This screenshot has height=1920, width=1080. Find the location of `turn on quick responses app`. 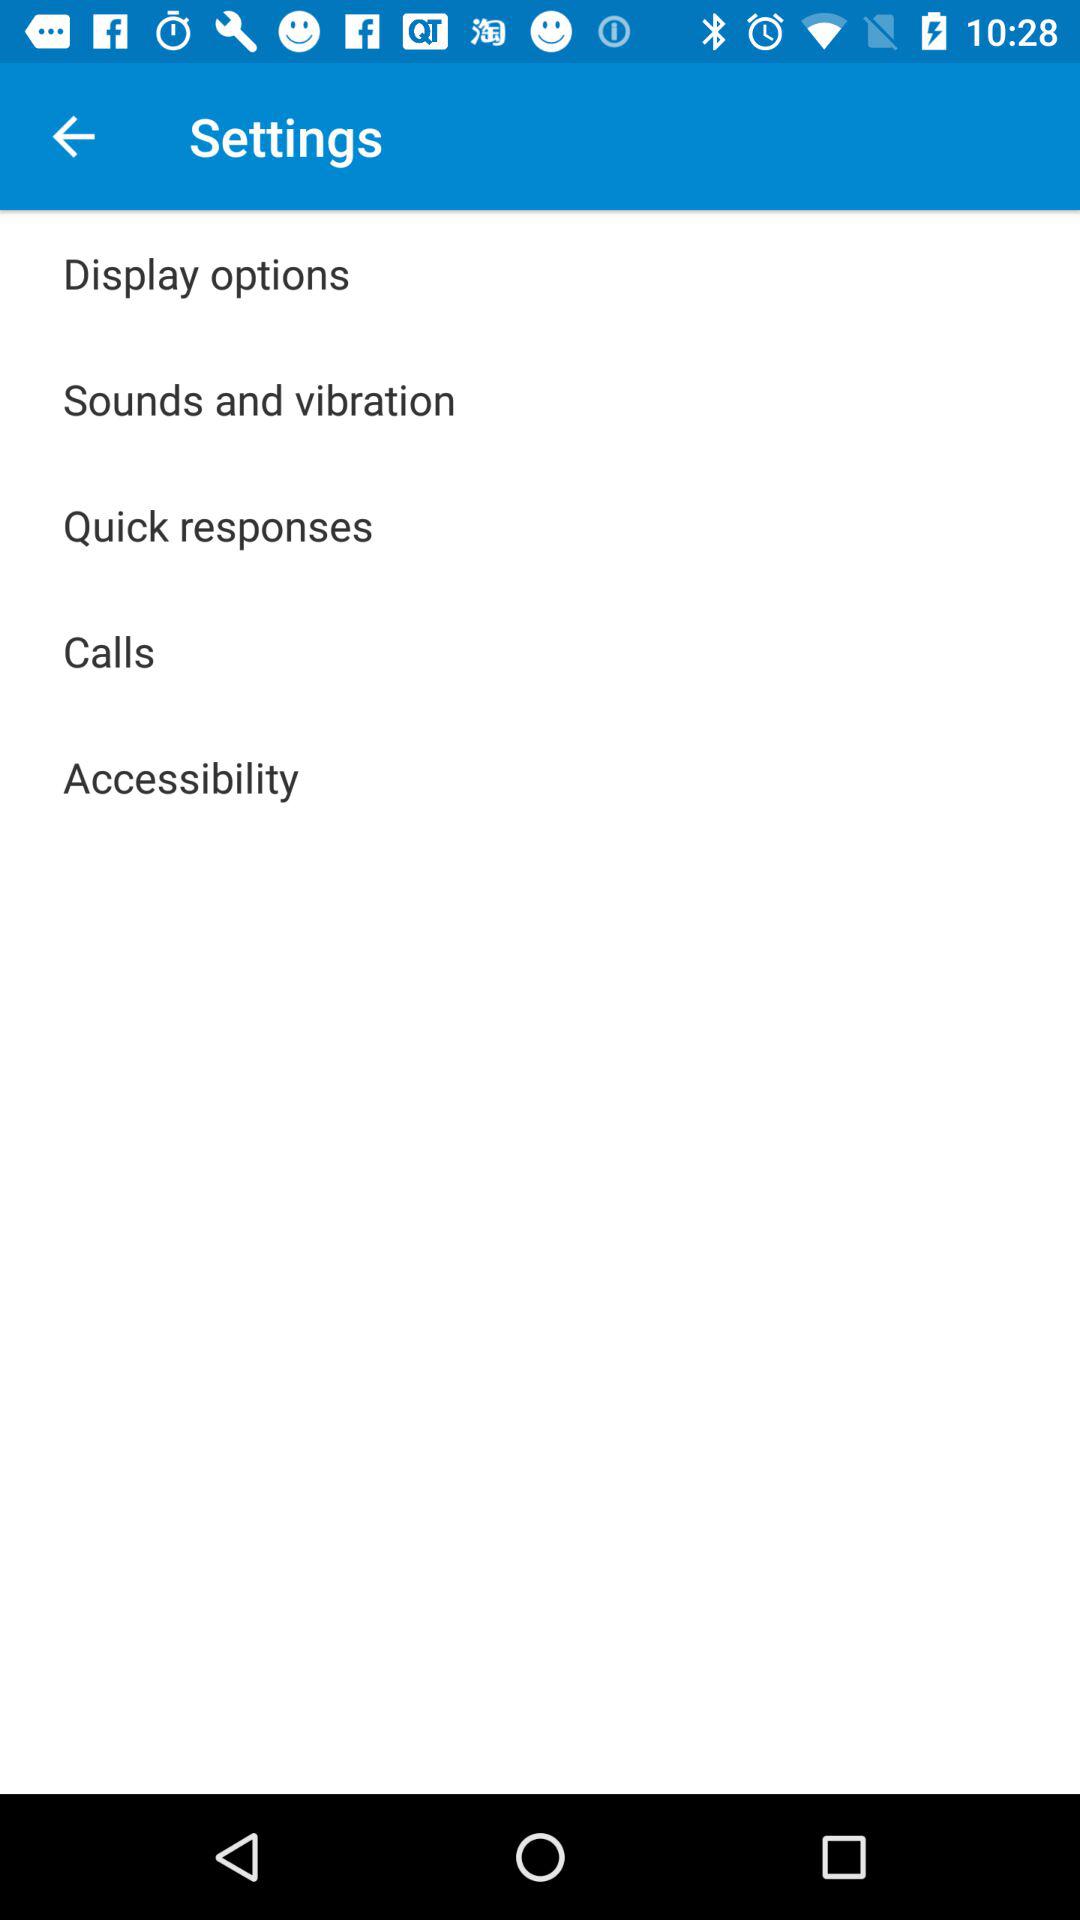

turn on quick responses app is located at coordinates (218, 524).